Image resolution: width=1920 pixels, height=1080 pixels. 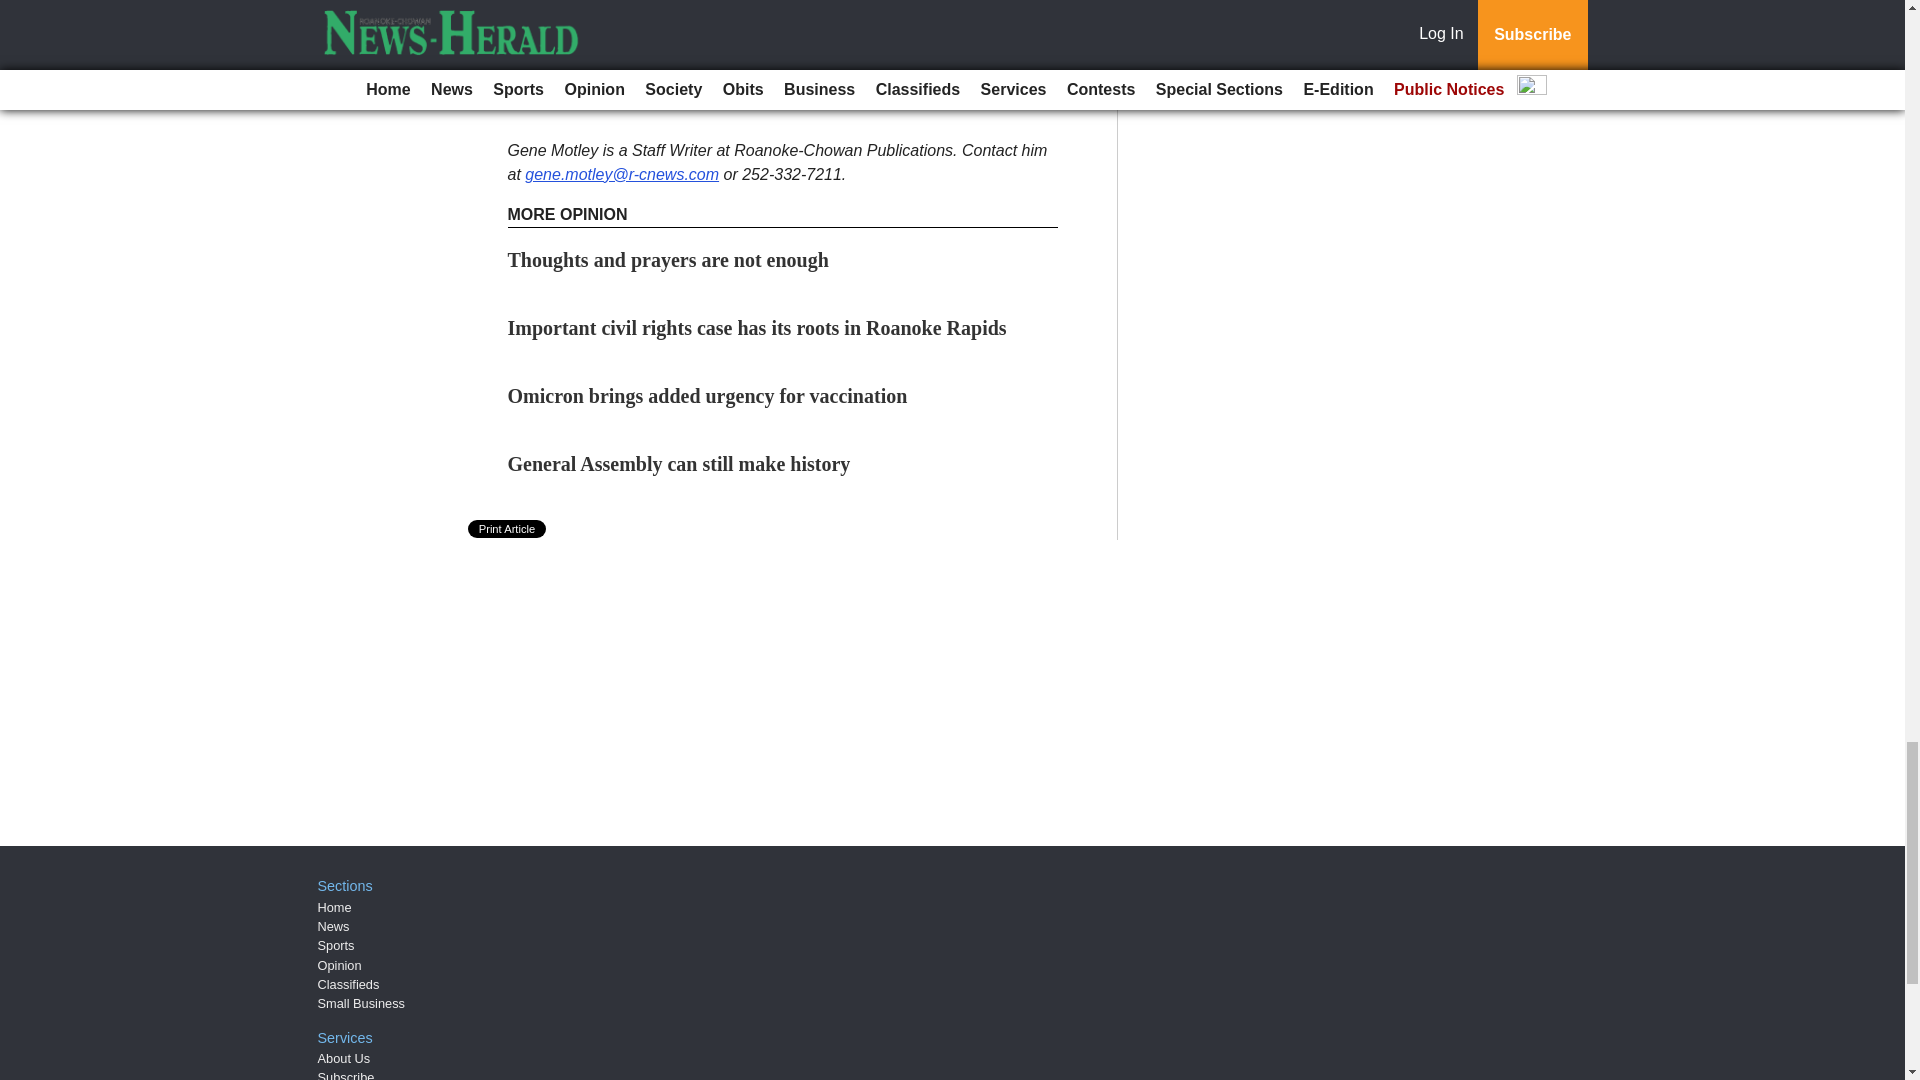 I want to click on General Assembly can still make history, so click(x=679, y=464).